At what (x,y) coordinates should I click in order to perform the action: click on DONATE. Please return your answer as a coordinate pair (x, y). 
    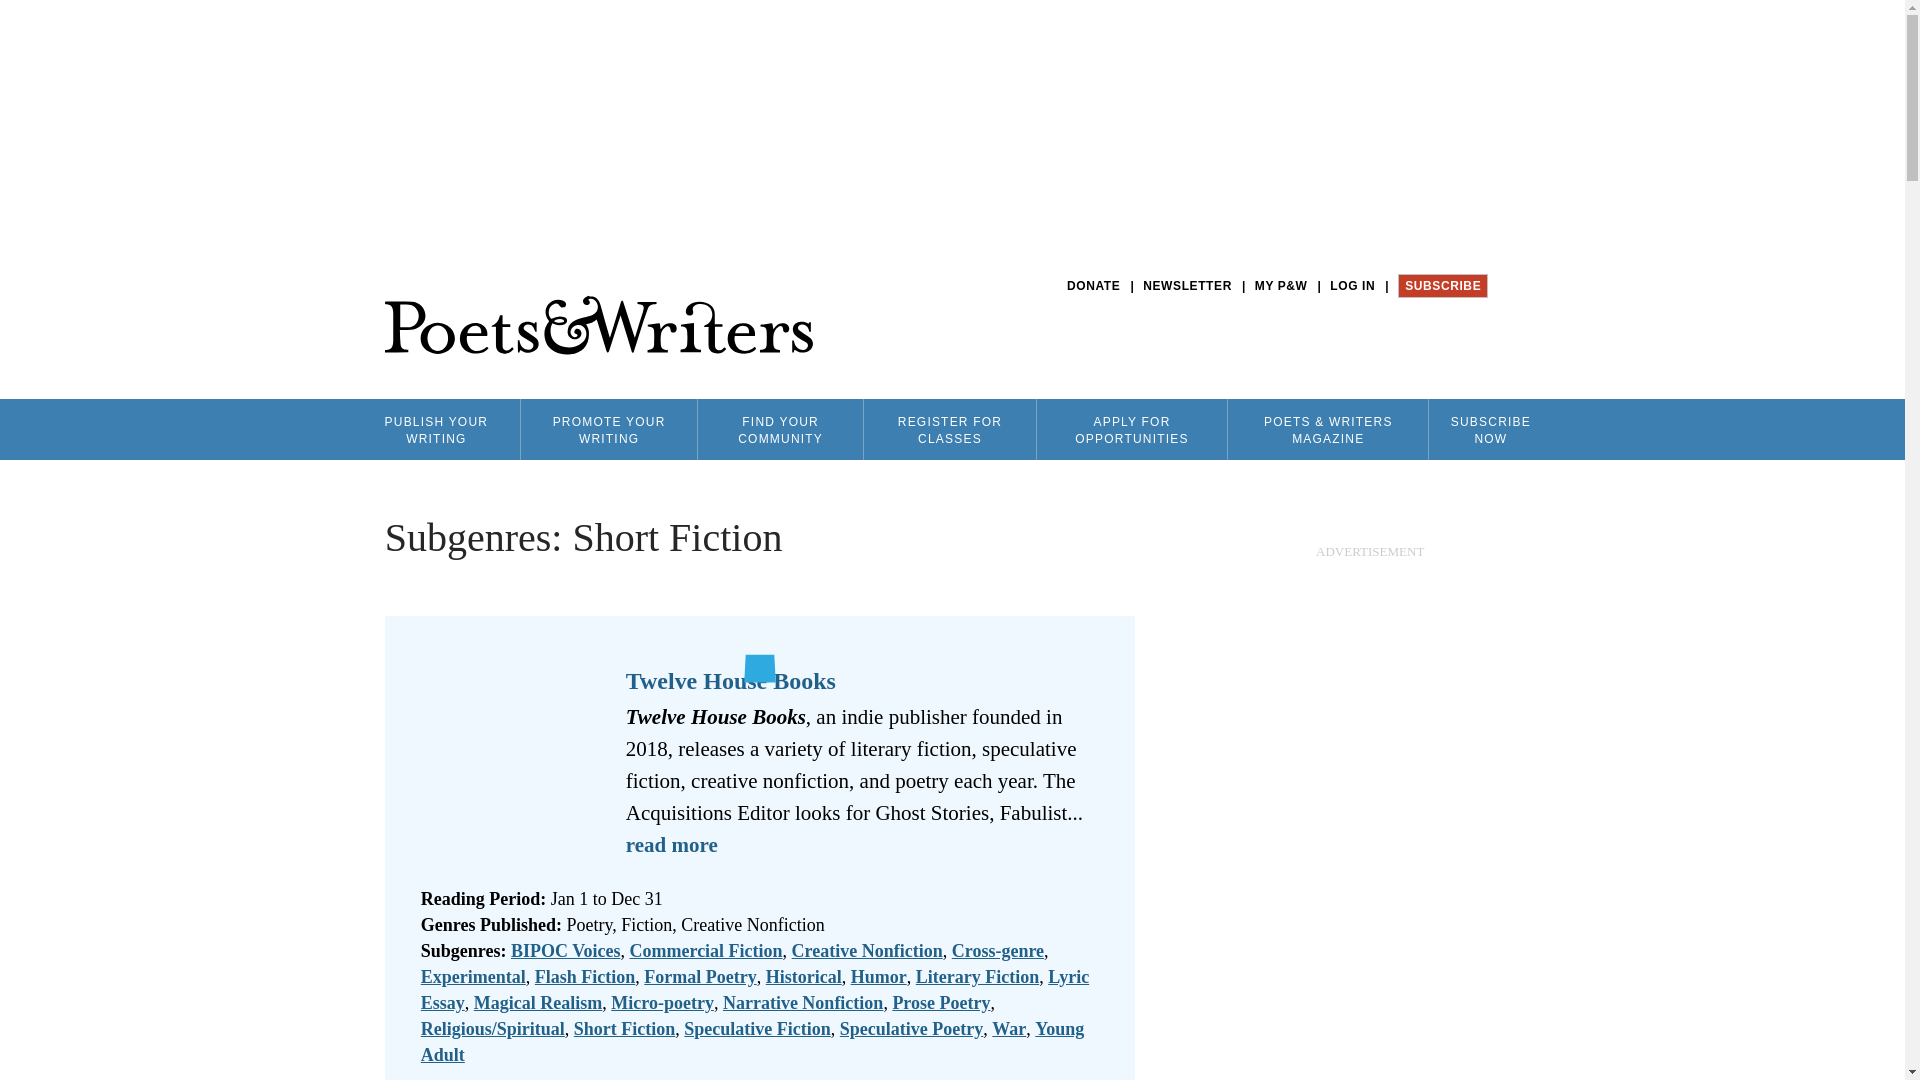
    Looking at the image, I should click on (1093, 286).